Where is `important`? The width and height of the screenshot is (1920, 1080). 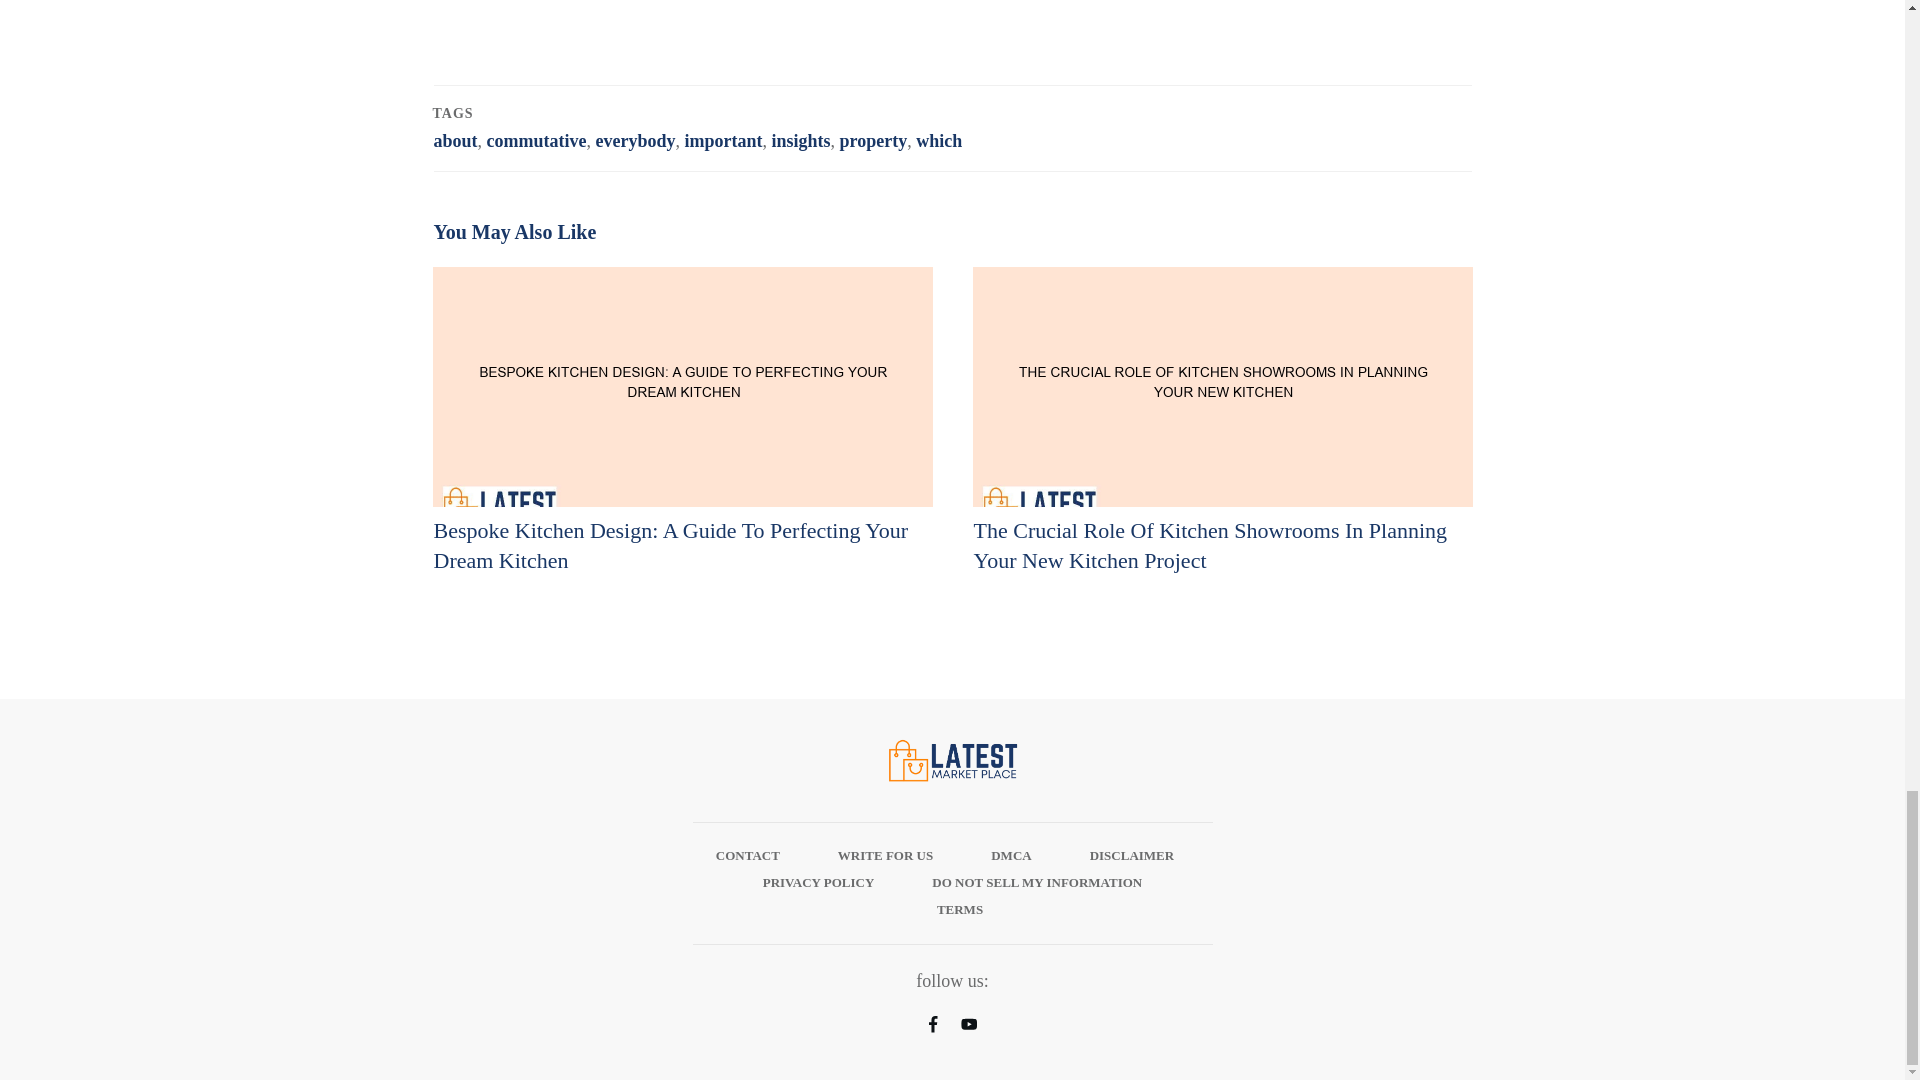
important is located at coordinates (722, 140).